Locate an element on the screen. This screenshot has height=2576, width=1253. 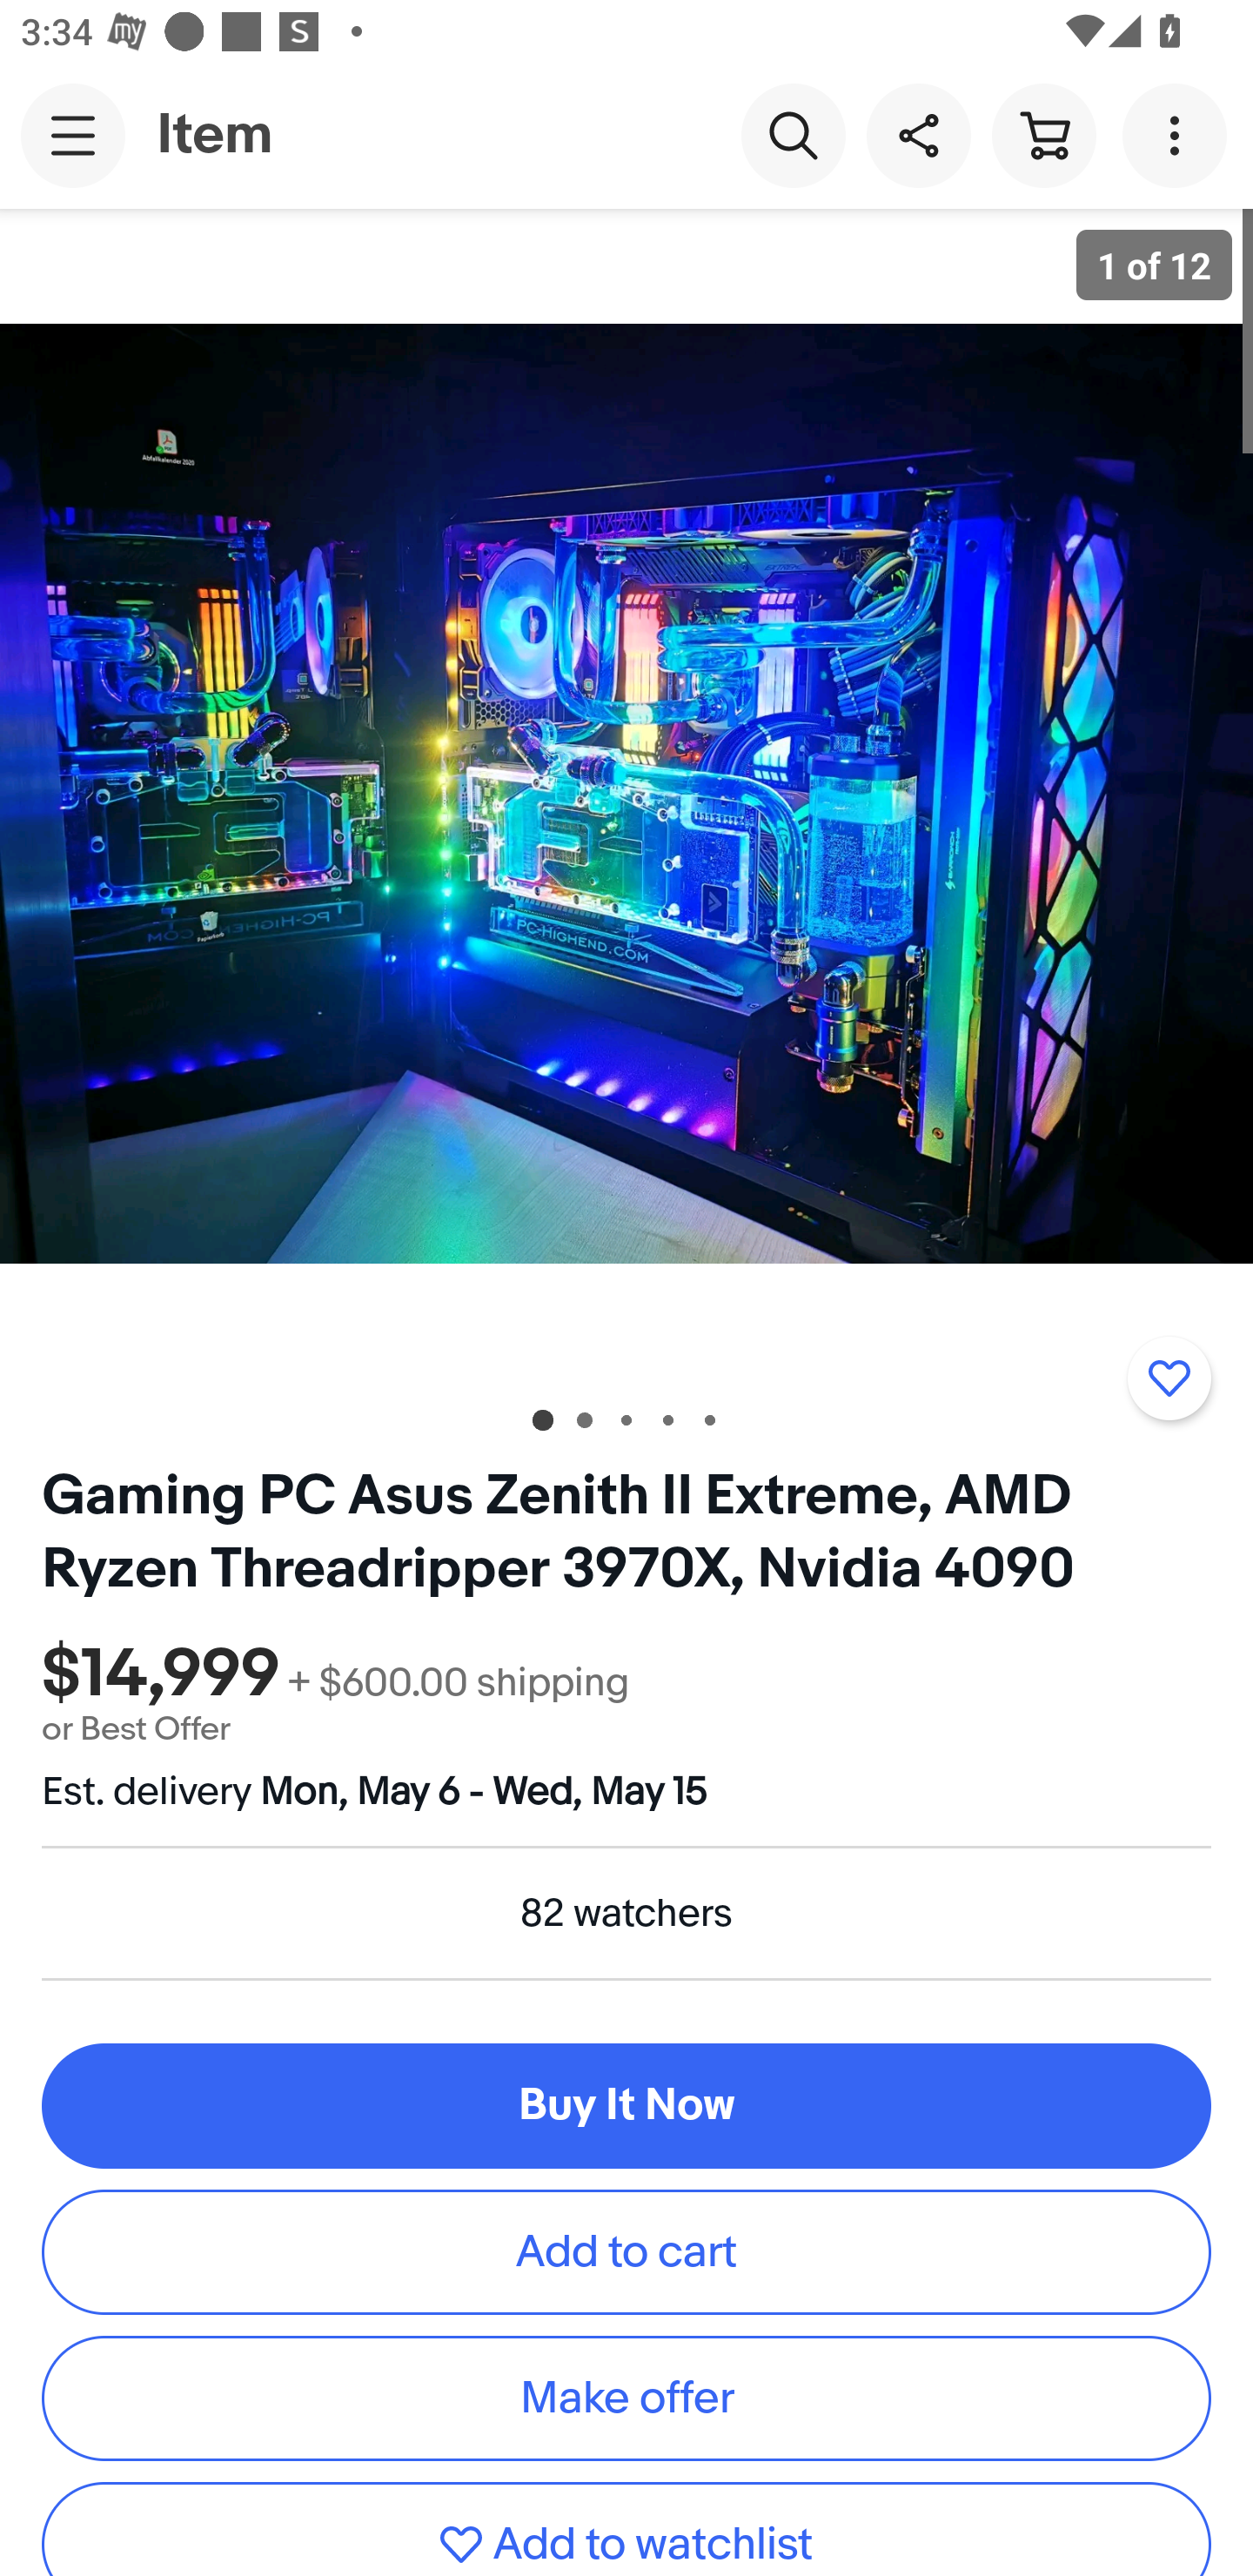
Share this item is located at coordinates (918, 134).